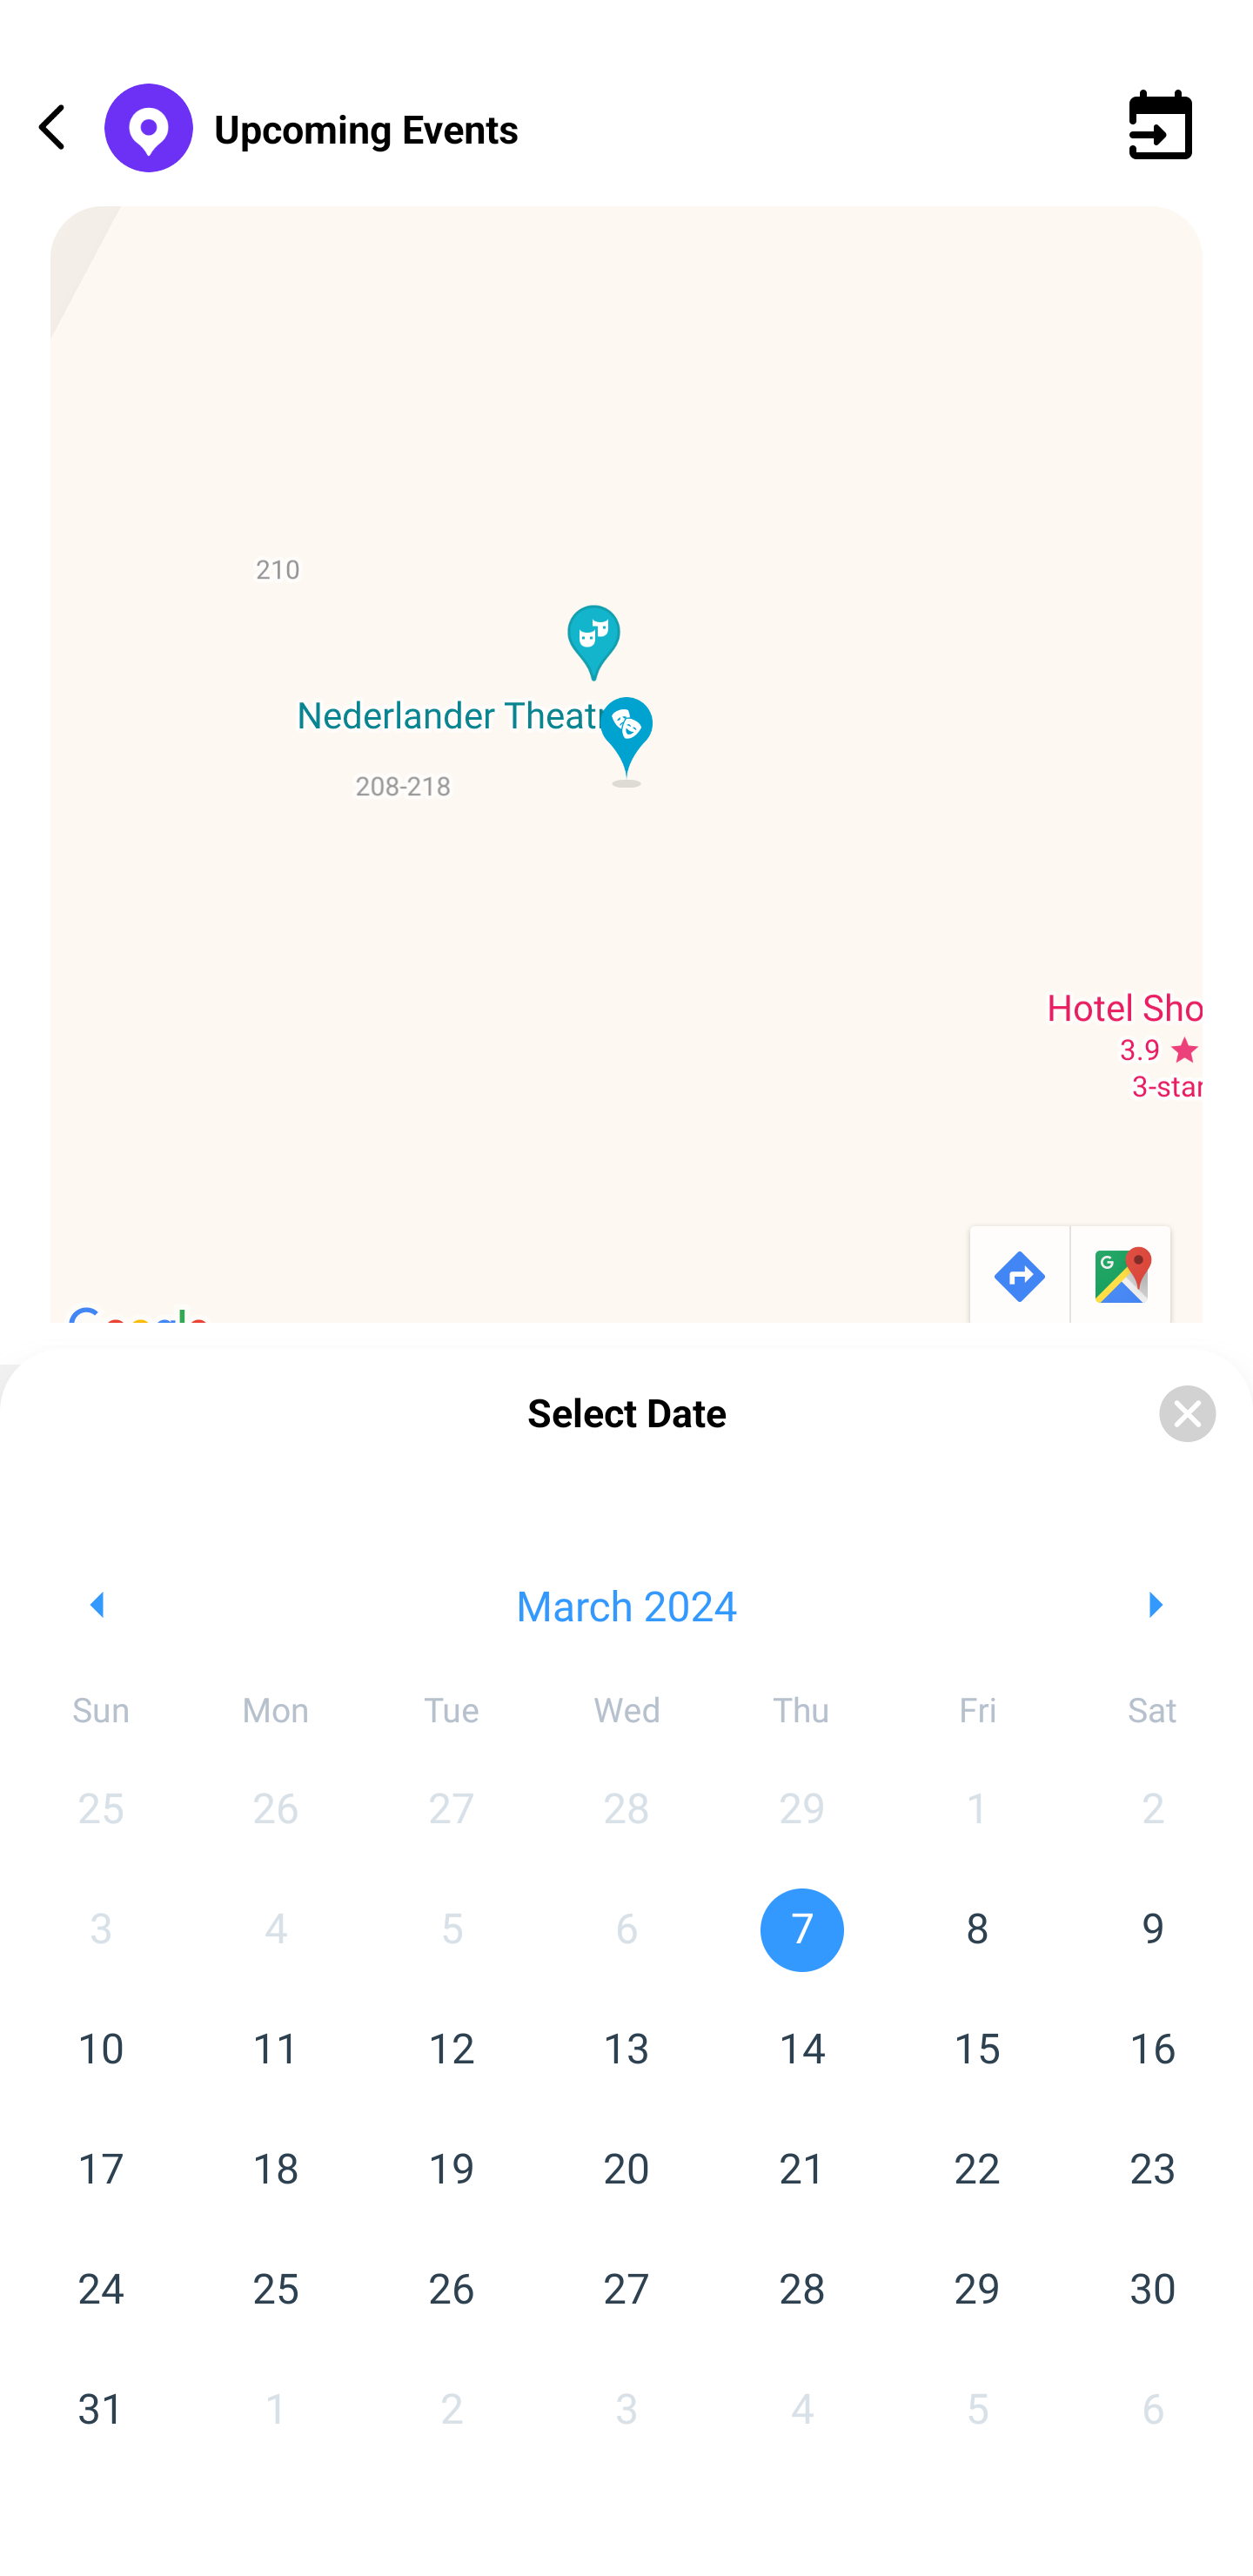 This screenshot has width=1253, height=2576. I want to click on  Friday 5 April 2024  5, so click(976, 2411).